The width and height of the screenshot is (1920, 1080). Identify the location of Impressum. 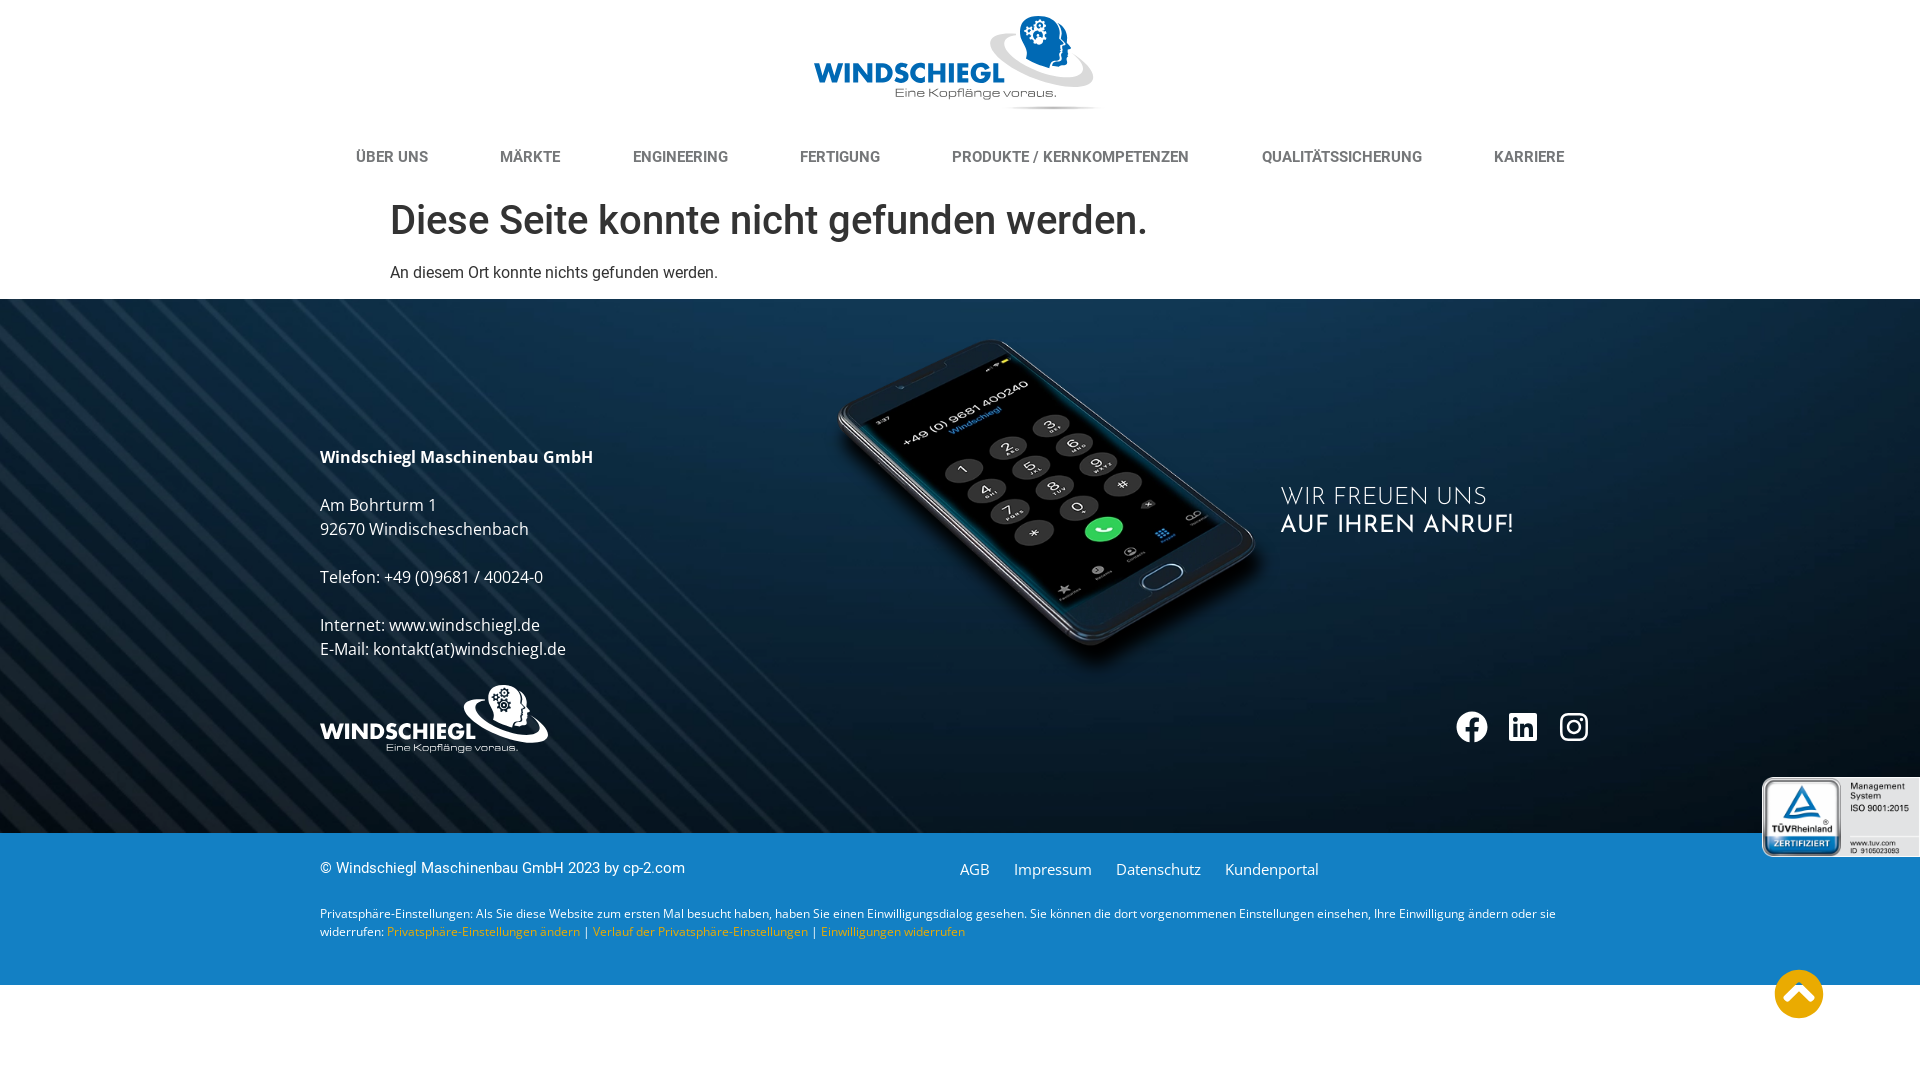
(1052, 869).